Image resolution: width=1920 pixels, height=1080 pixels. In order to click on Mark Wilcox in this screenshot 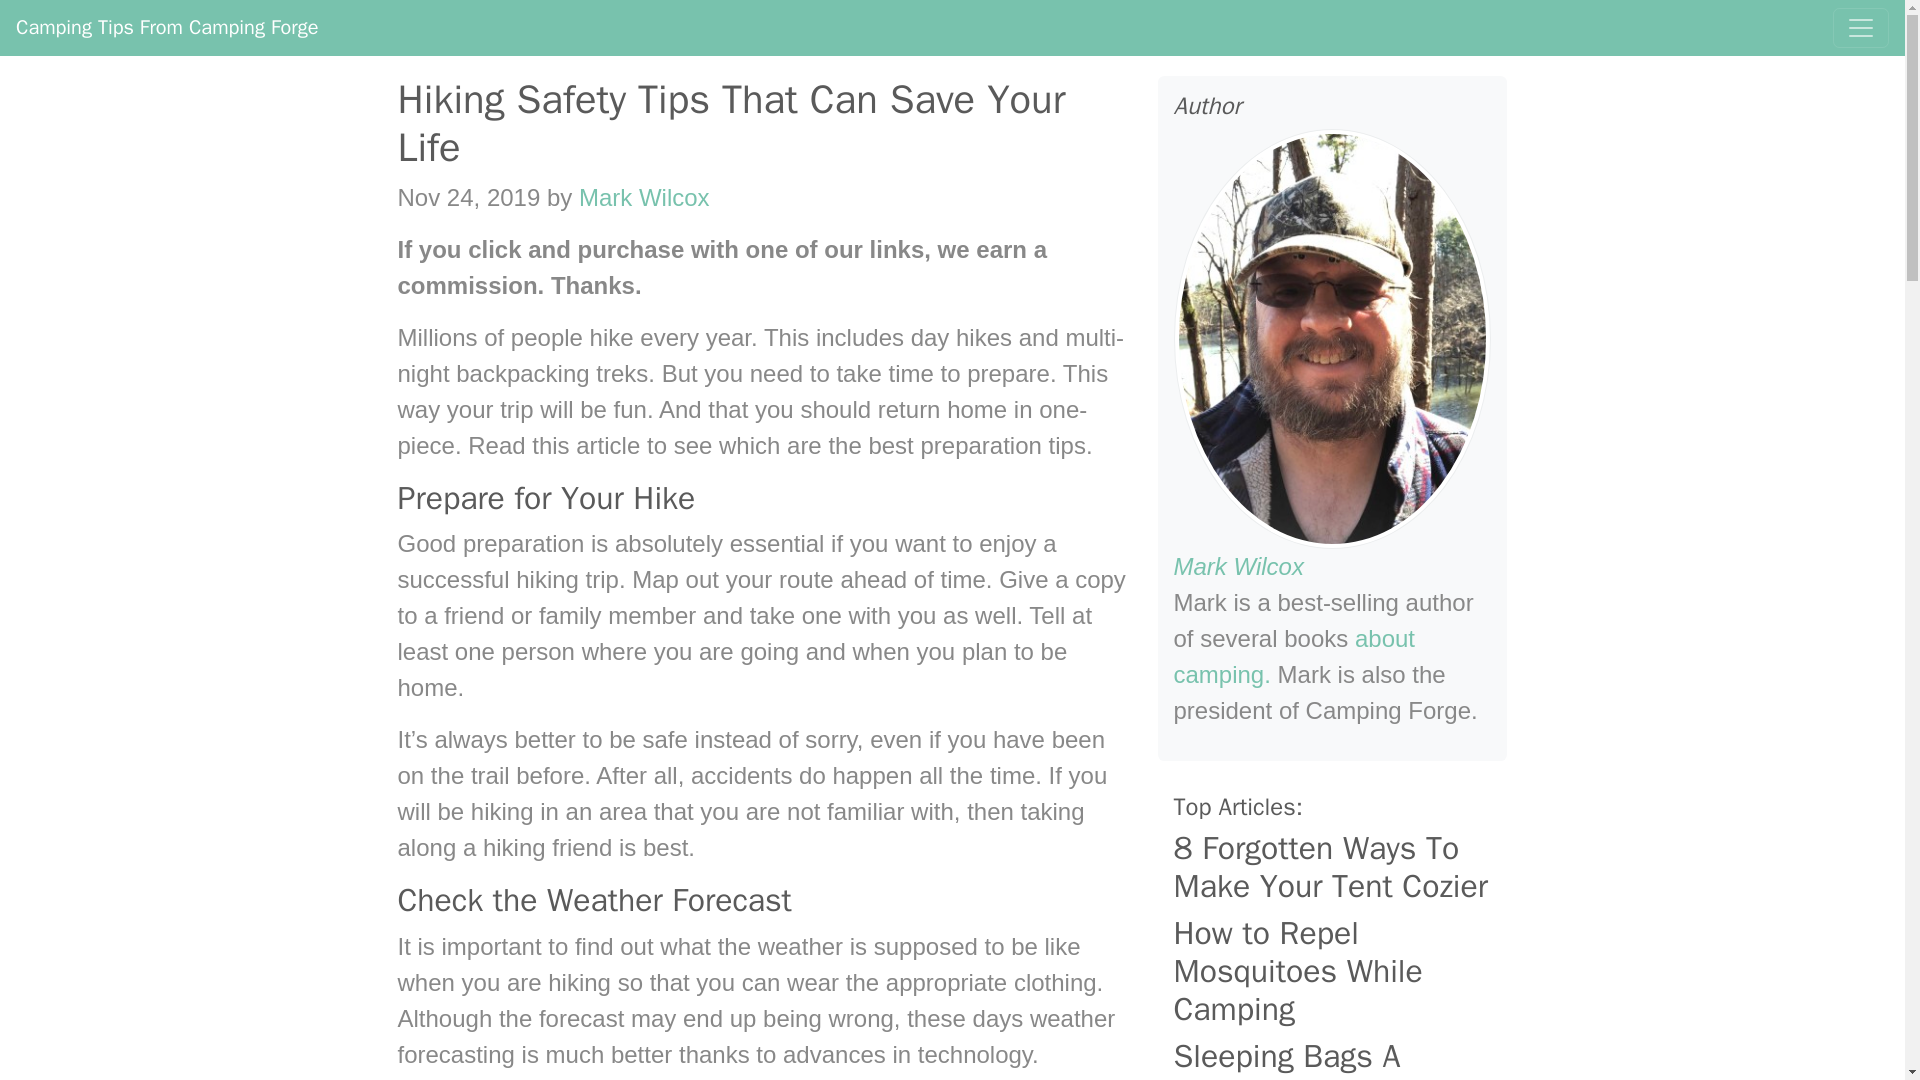, I will do `click(644, 196)`.